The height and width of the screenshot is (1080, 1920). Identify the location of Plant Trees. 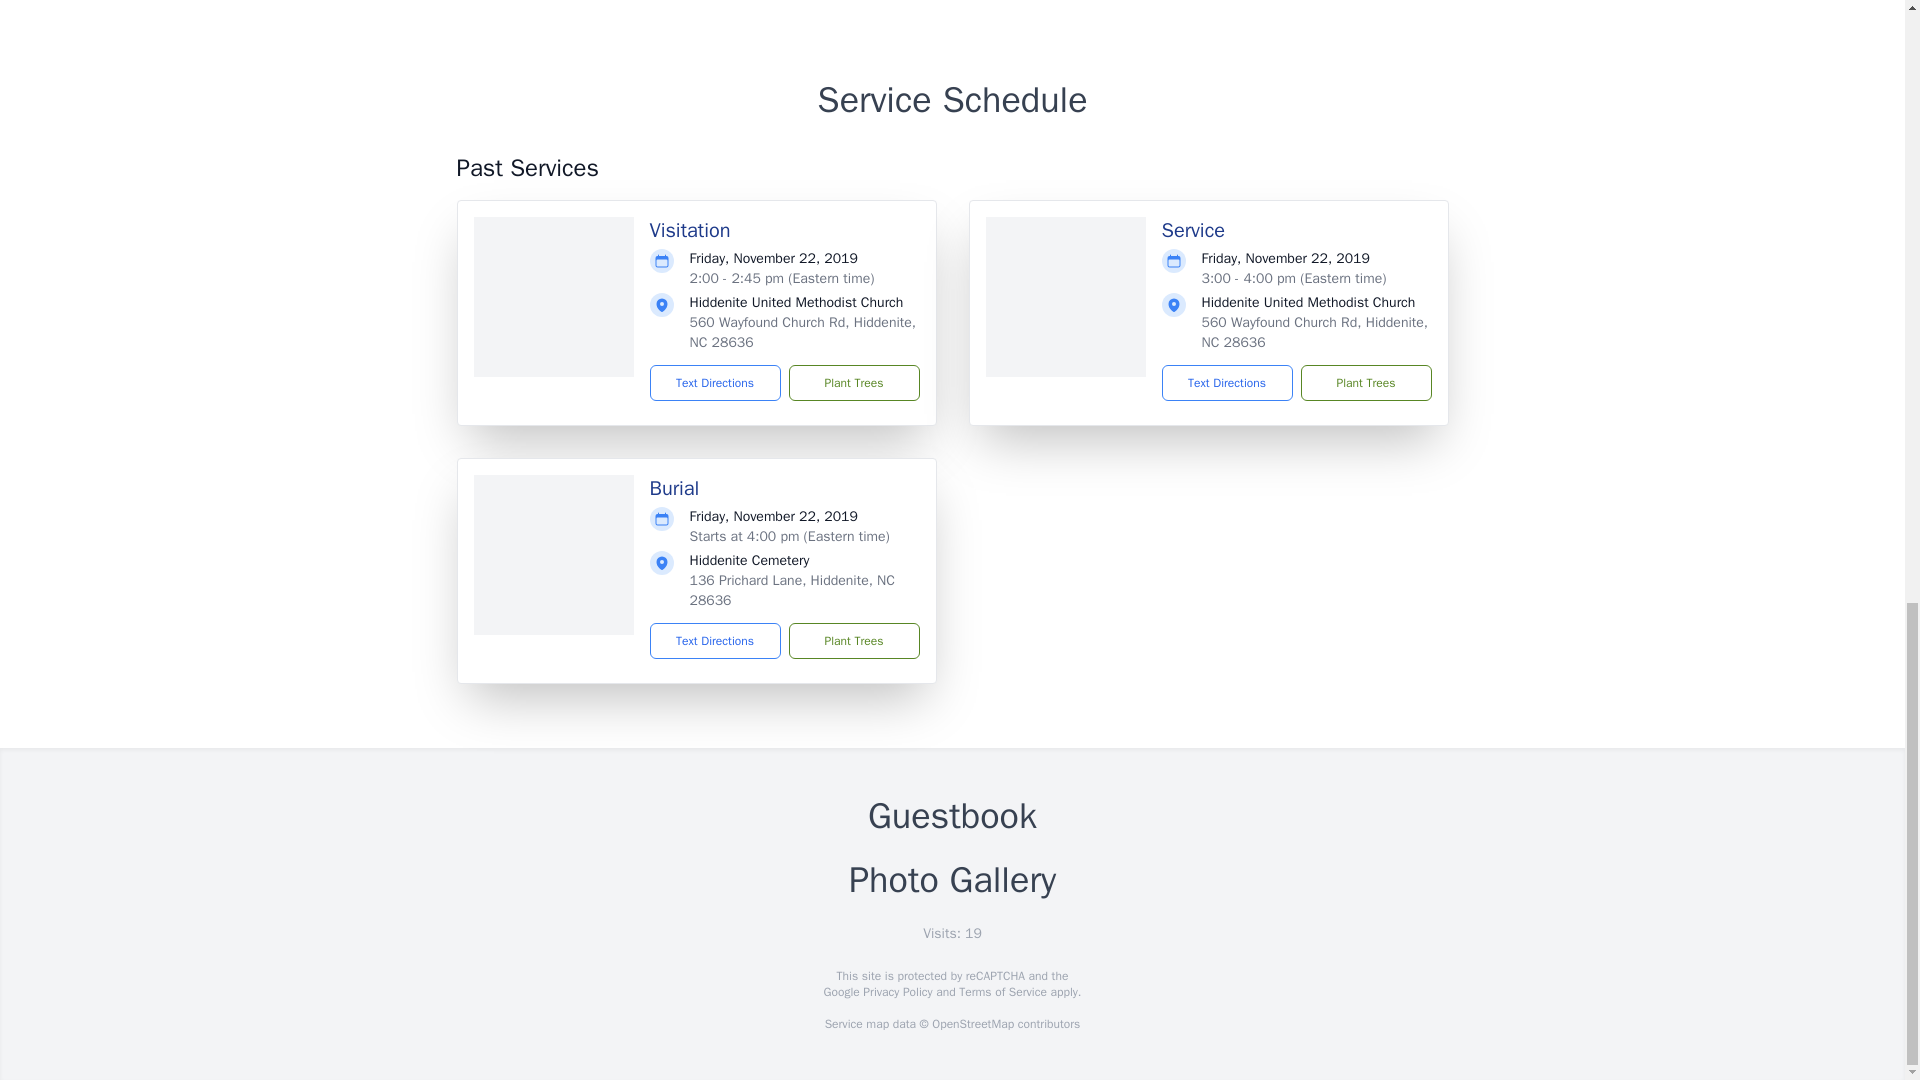
(1364, 382).